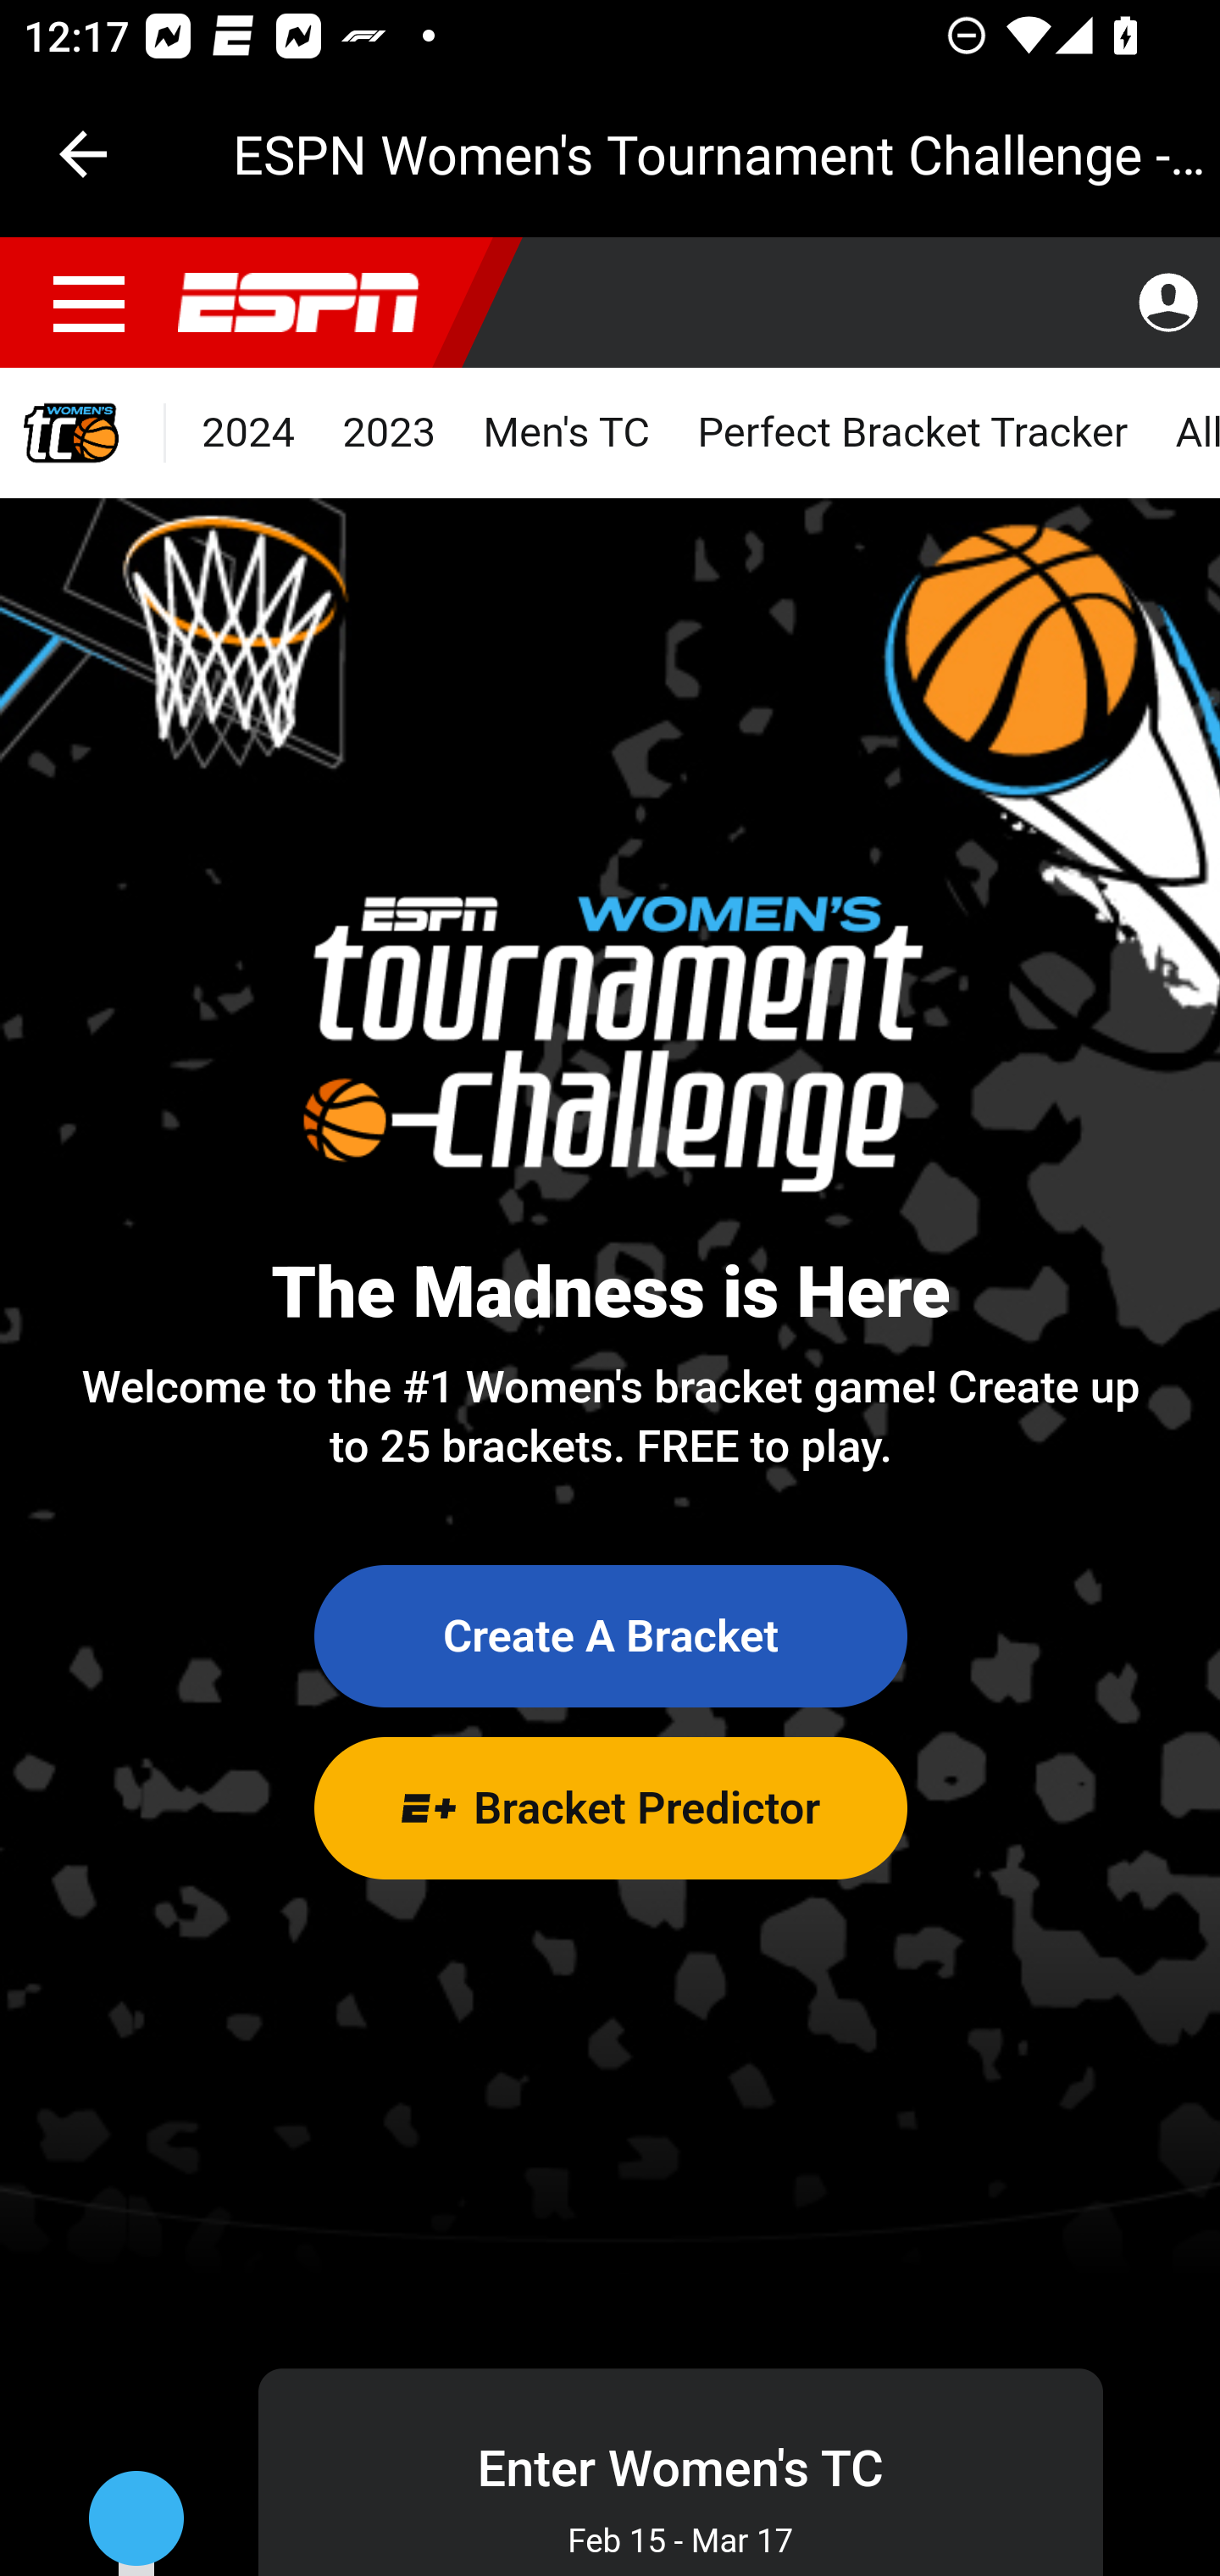  Describe the element at coordinates (299, 303) in the screenshot. I see `nav.arialabel.homepage` at that location.